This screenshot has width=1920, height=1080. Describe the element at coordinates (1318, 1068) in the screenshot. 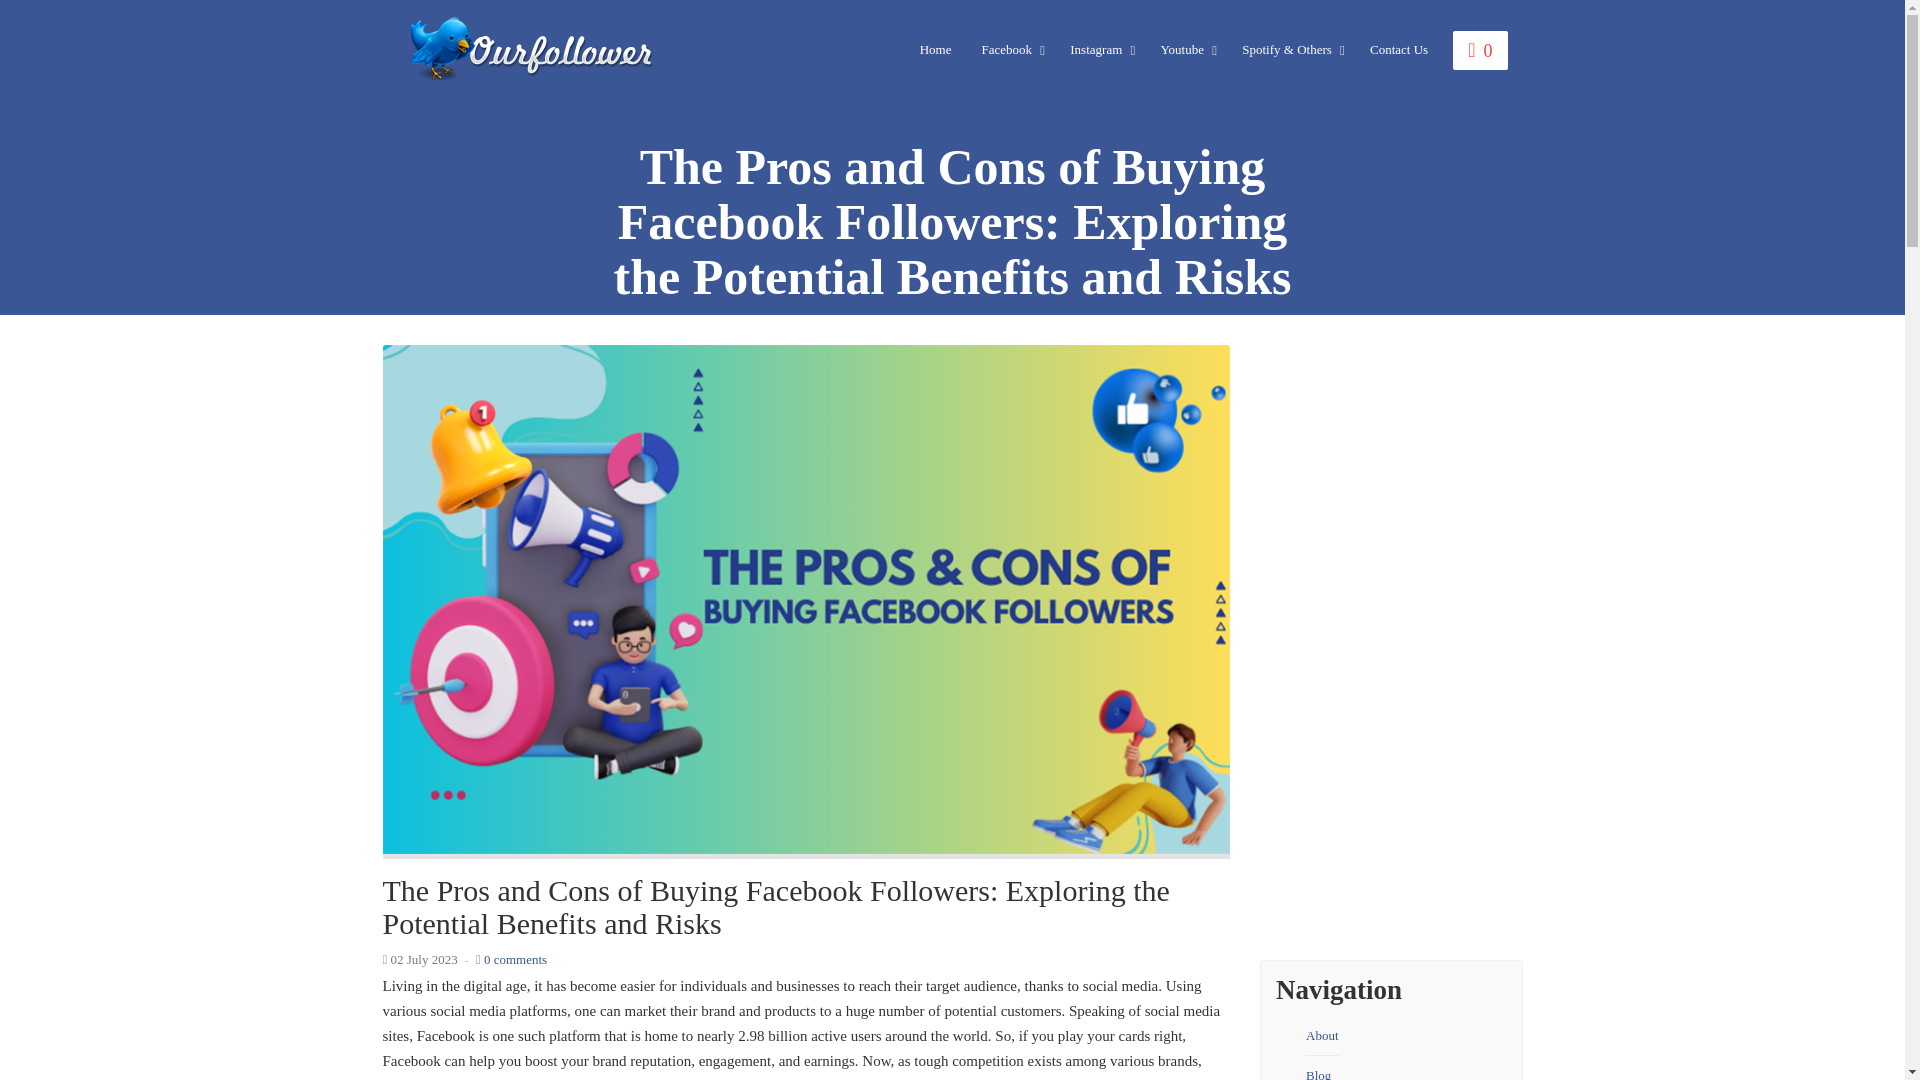

I see `Blog` at that location.